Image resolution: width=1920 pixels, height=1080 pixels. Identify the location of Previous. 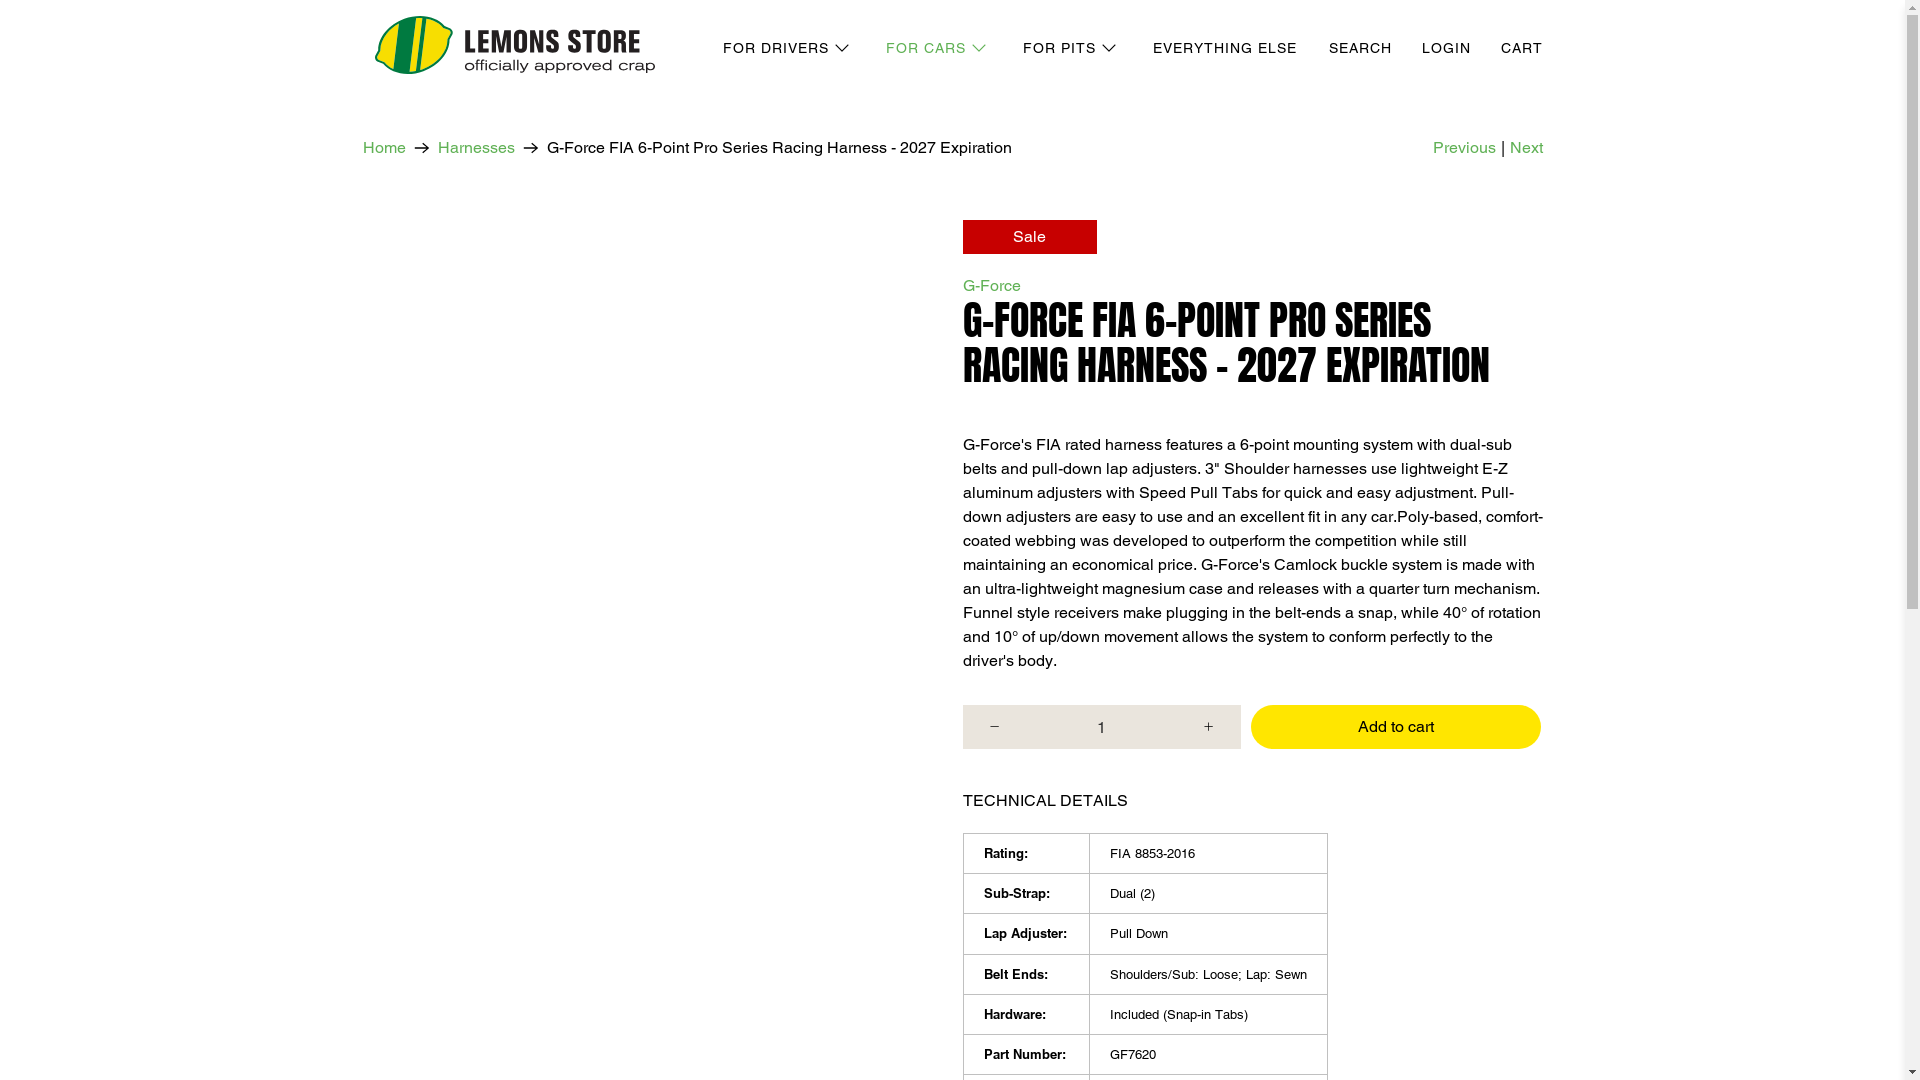
(1464, 148).